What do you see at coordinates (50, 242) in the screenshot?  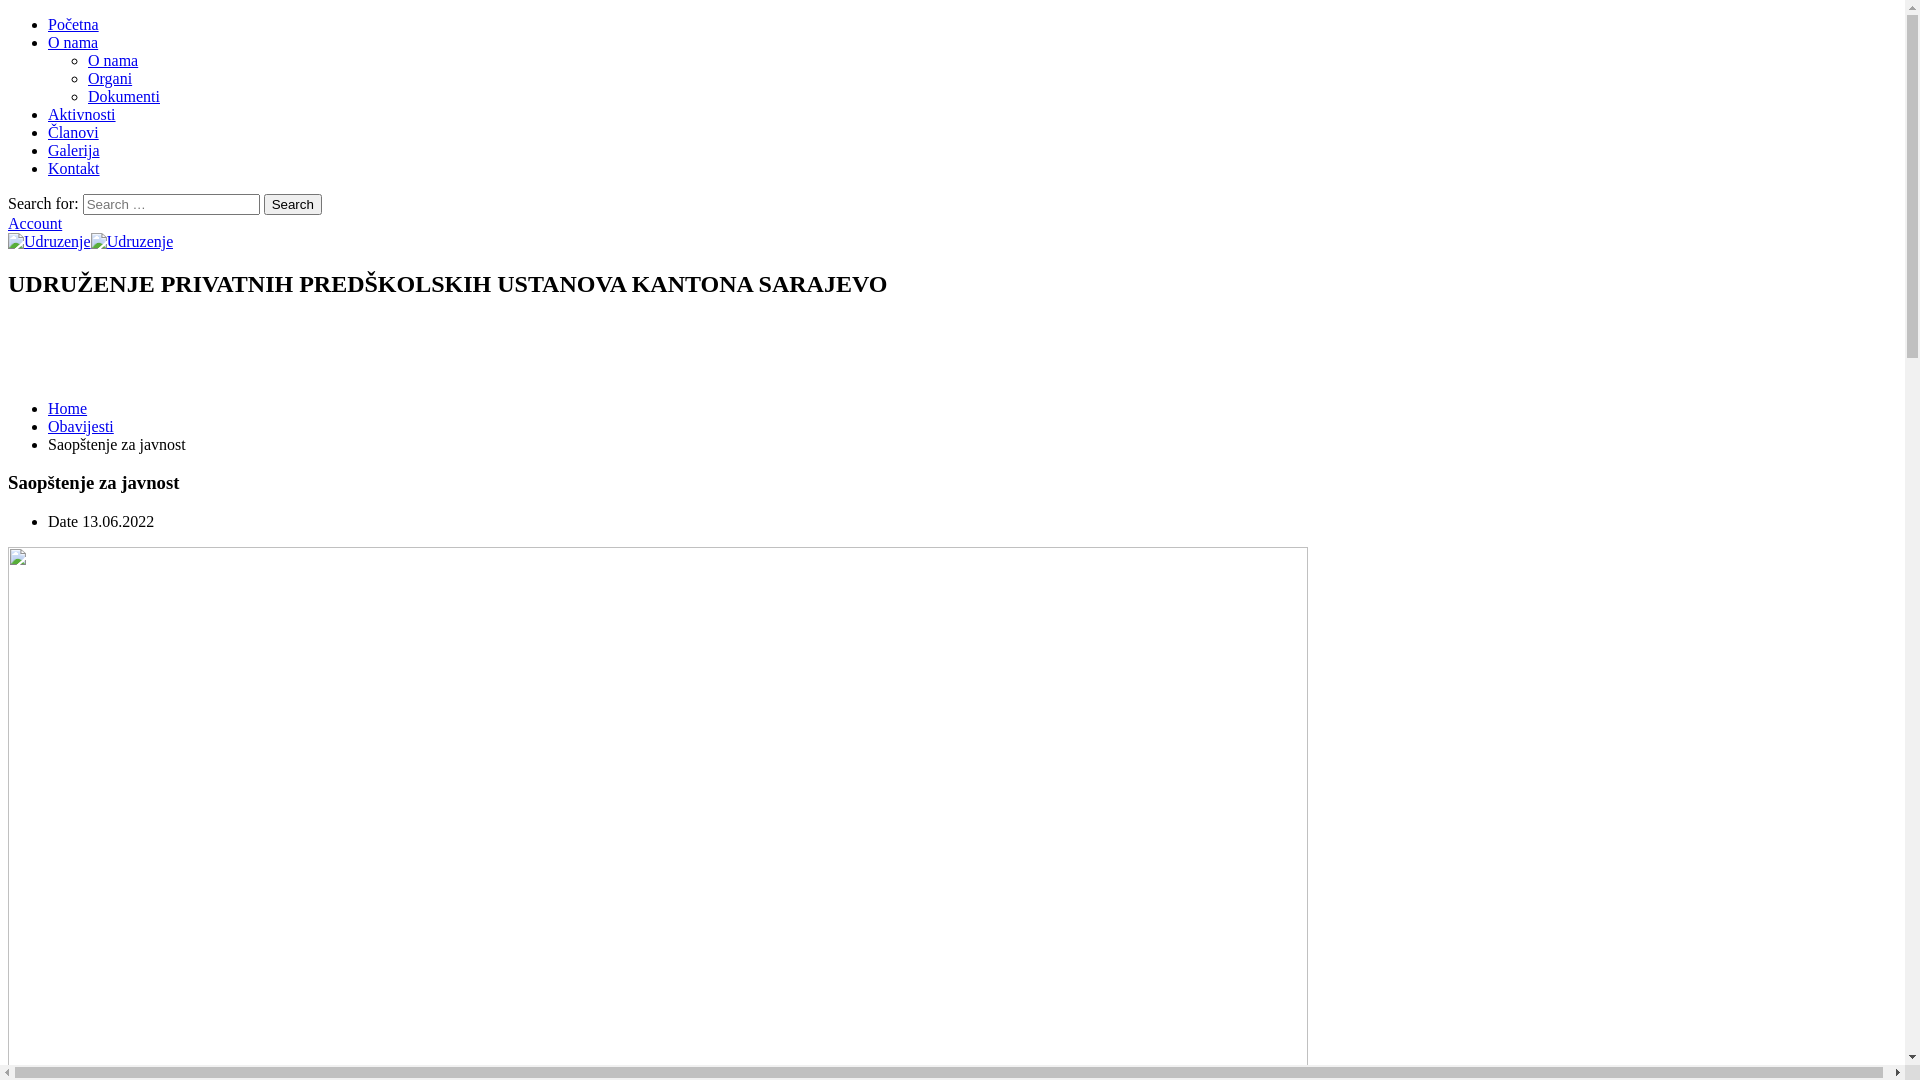 I see `Udruzenje - My WordPress Blog` at bounding box center [50, 242].